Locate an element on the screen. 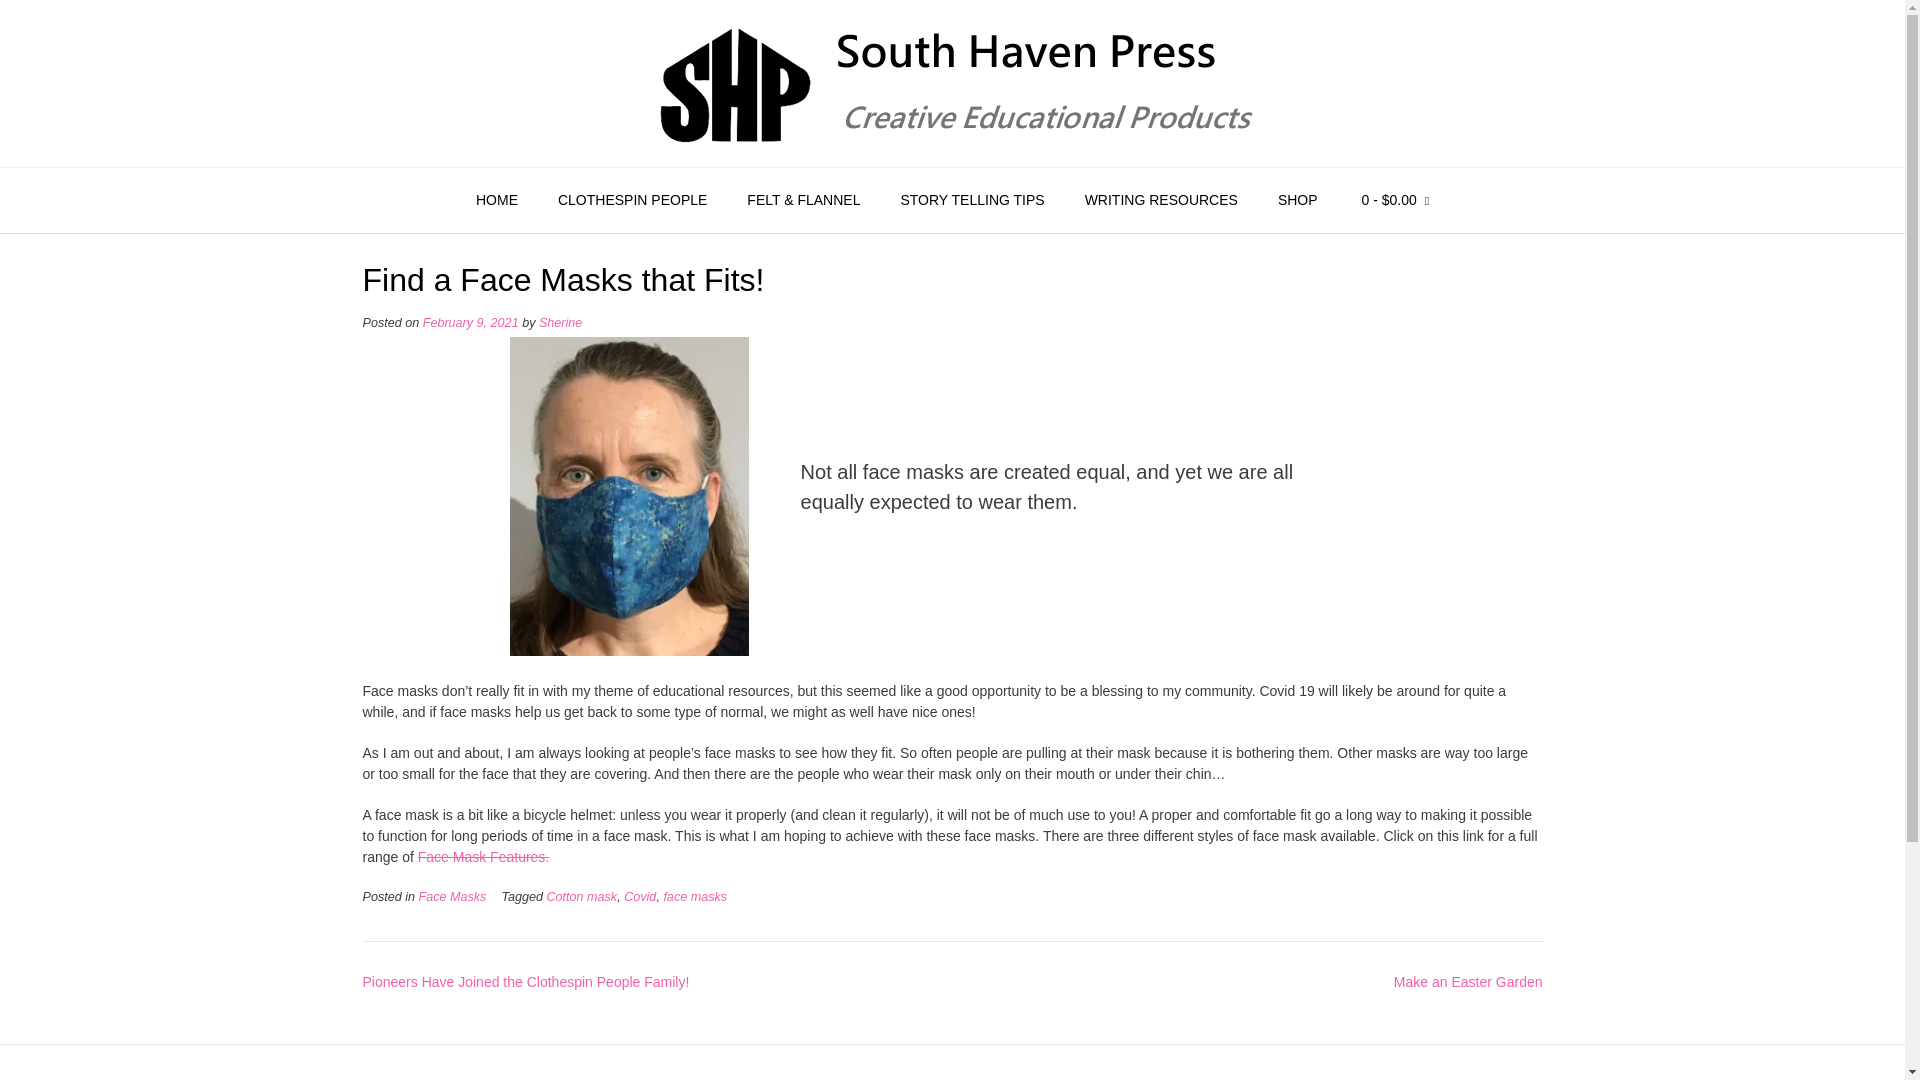 This screenshot has width=1920, height=1080. Face Mask Features. is located at coordinates (484, 856).